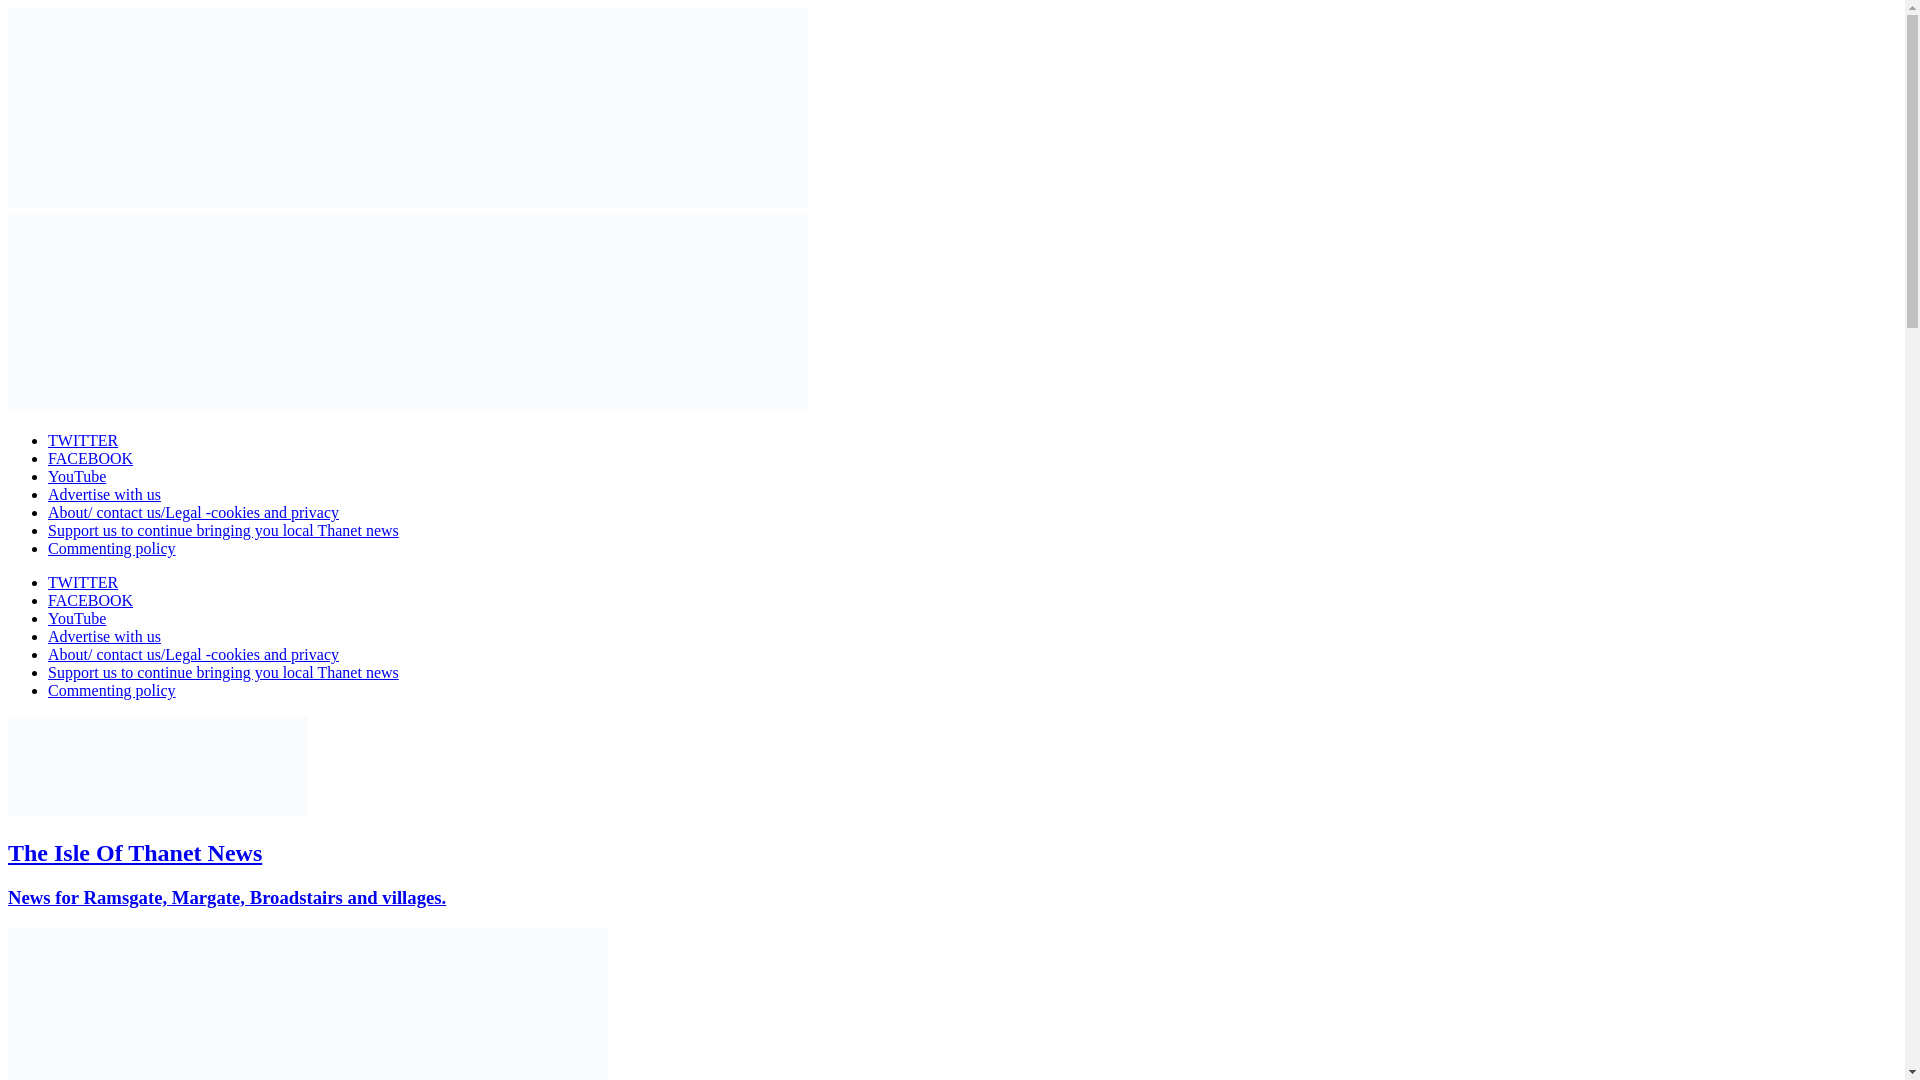  I want to click on Support us to continue bringing you local Thanet news, so click(224, 530).